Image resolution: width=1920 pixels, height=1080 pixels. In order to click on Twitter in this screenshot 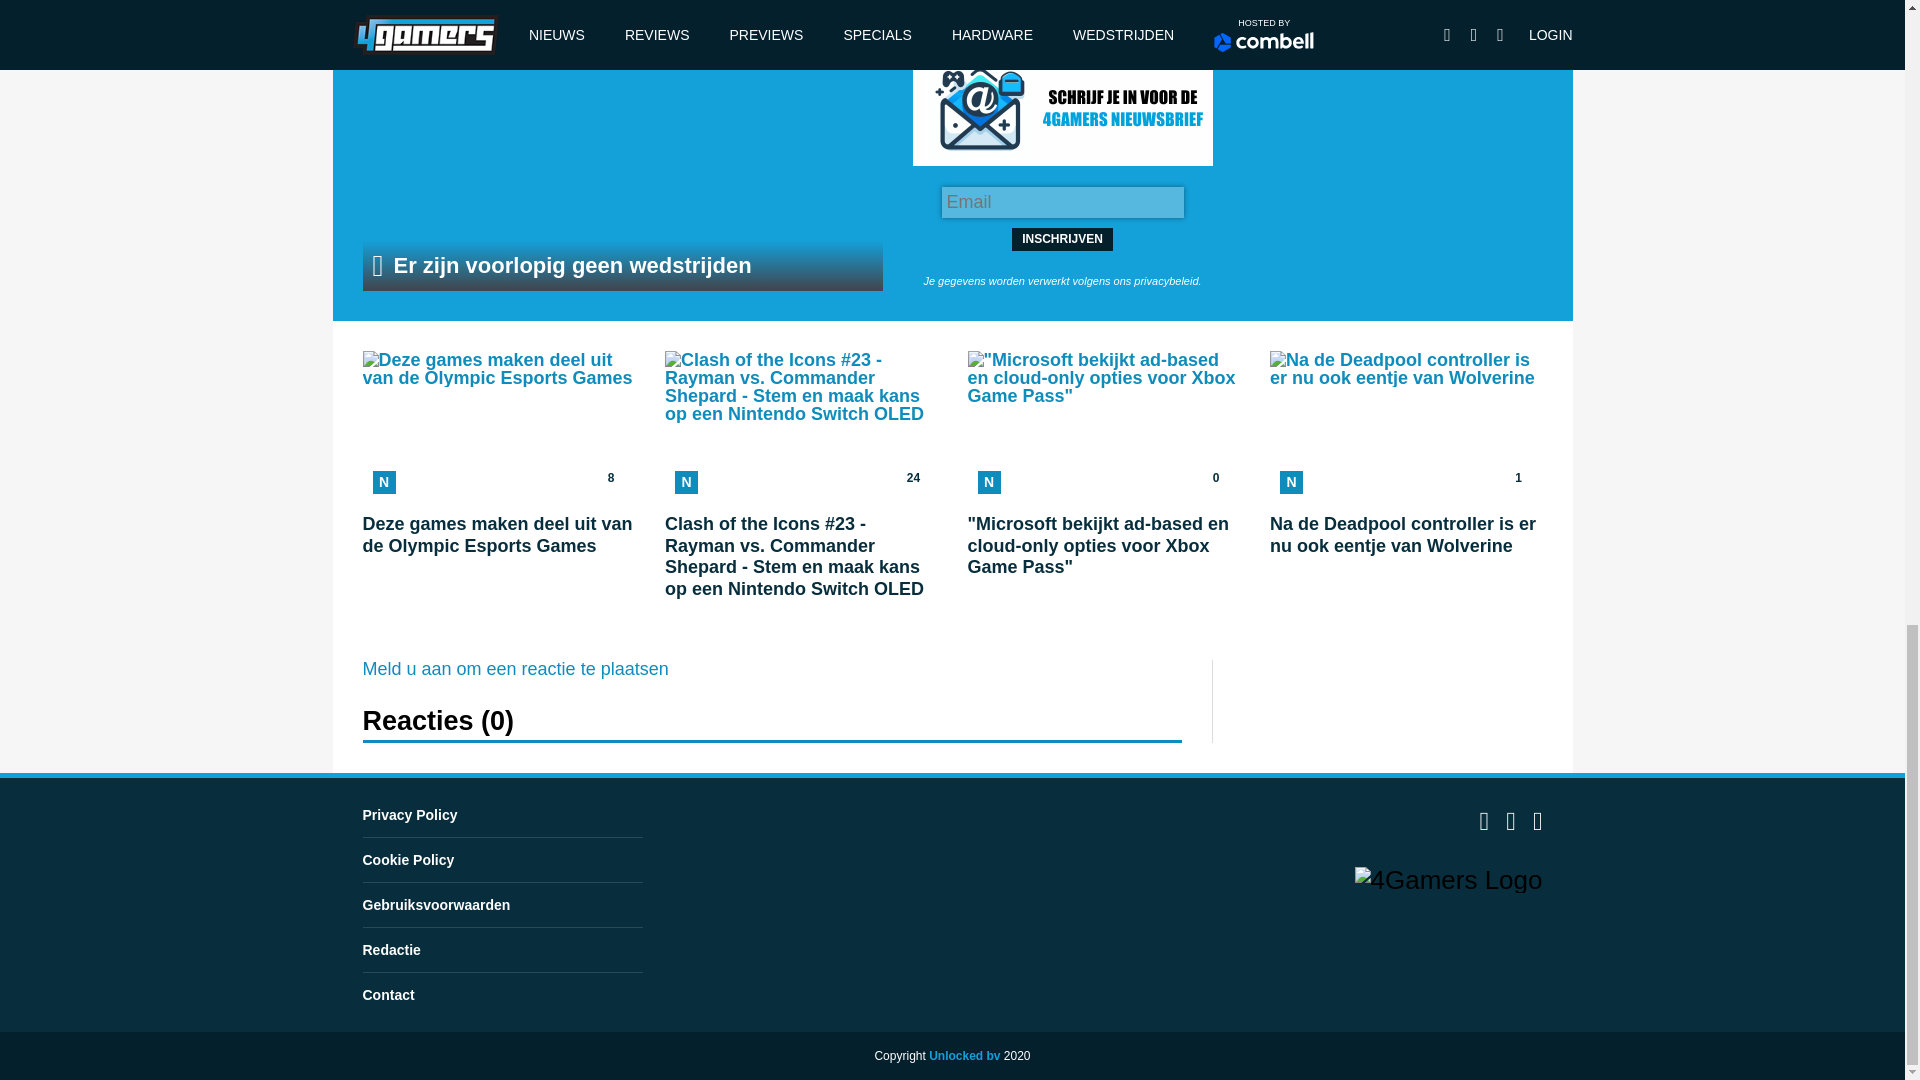, I will do `click(515, 668)`.